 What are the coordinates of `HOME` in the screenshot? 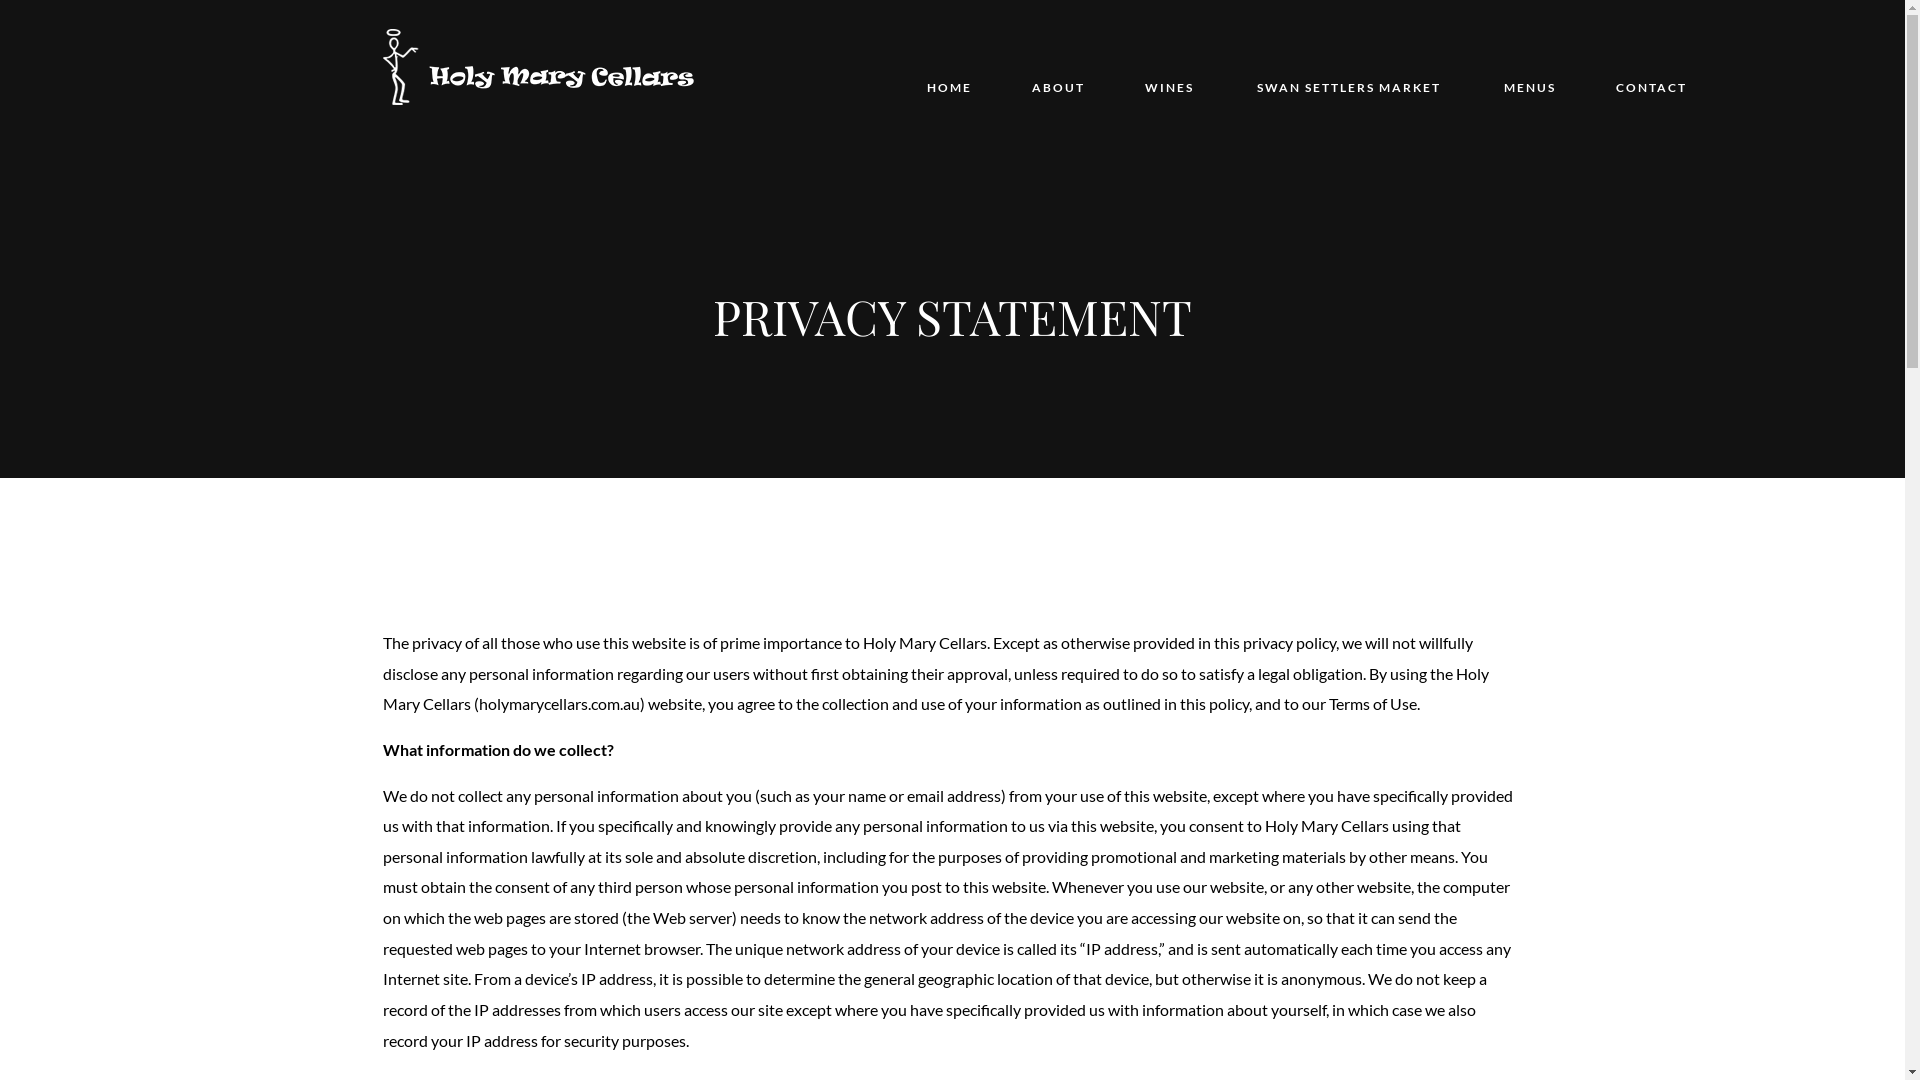 It's located at (948, 70).